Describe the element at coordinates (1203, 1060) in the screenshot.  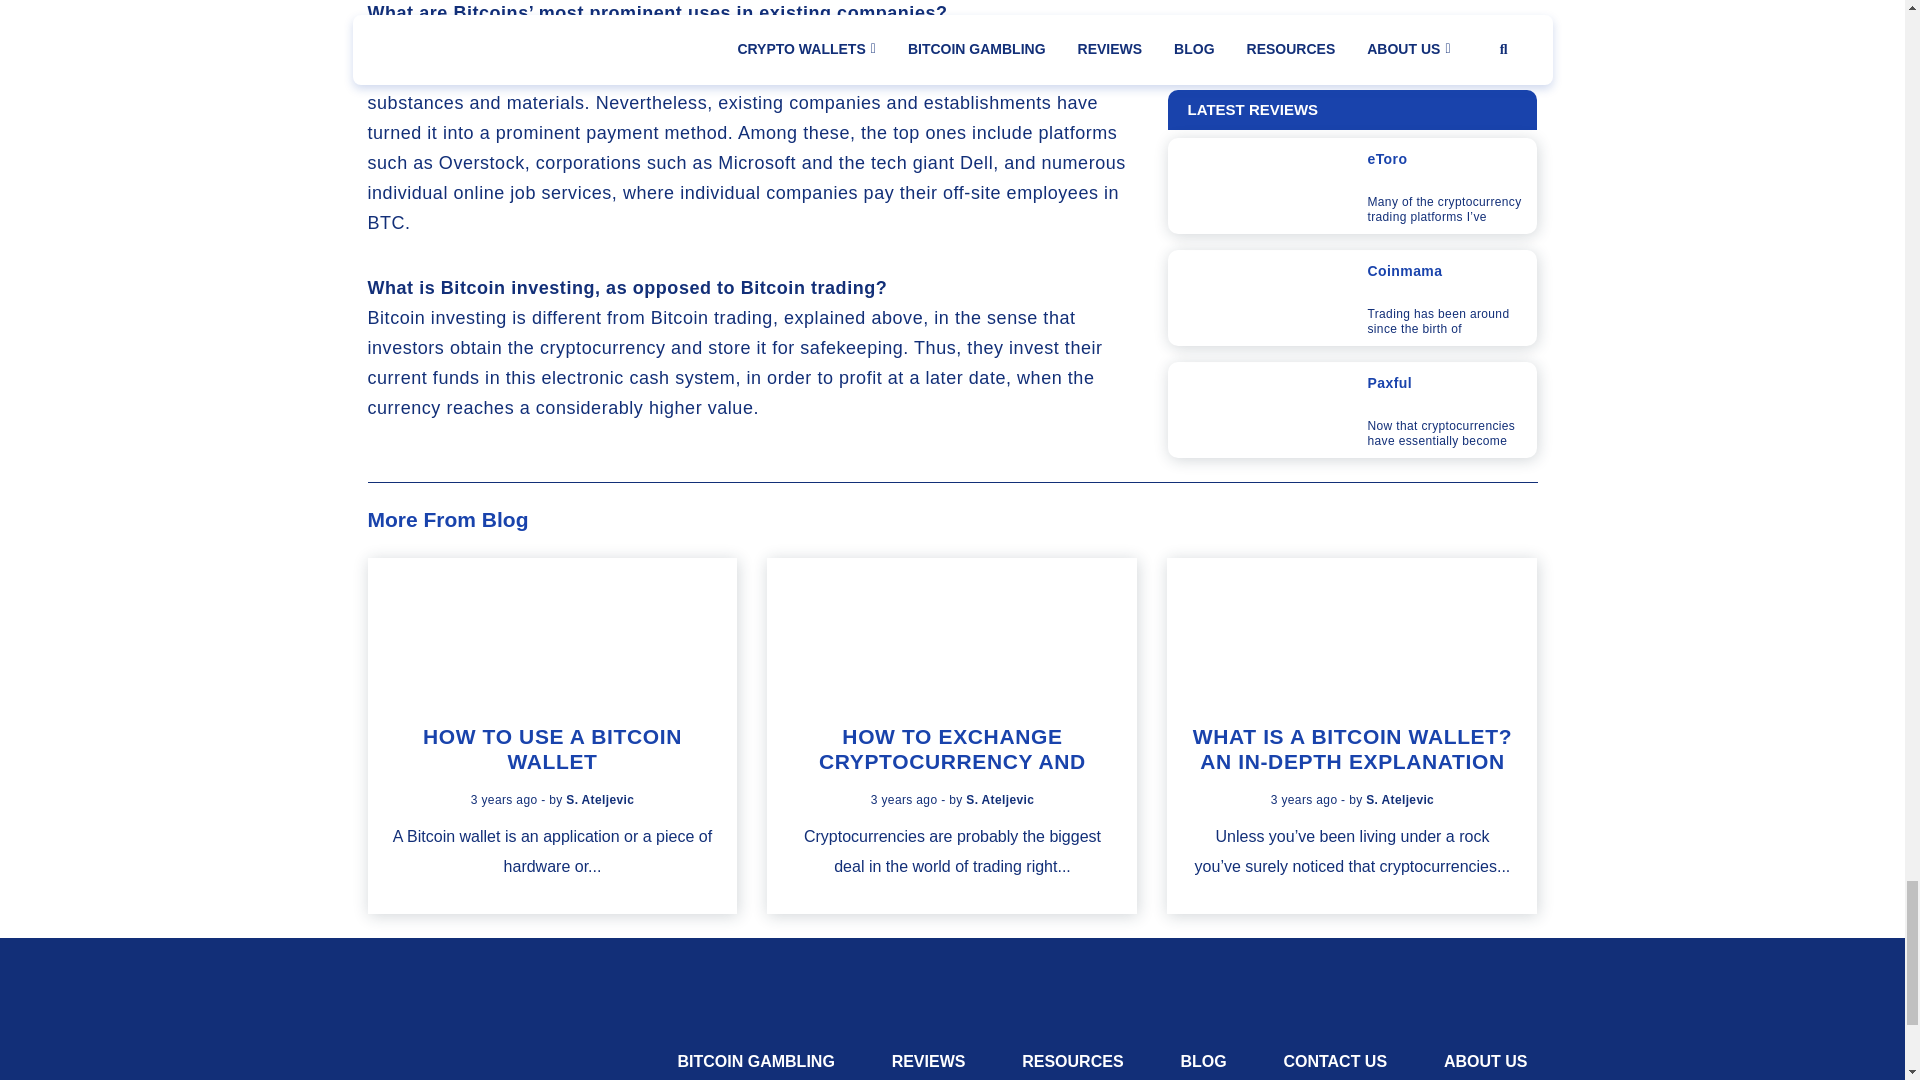
I see `BLOG` at that location.